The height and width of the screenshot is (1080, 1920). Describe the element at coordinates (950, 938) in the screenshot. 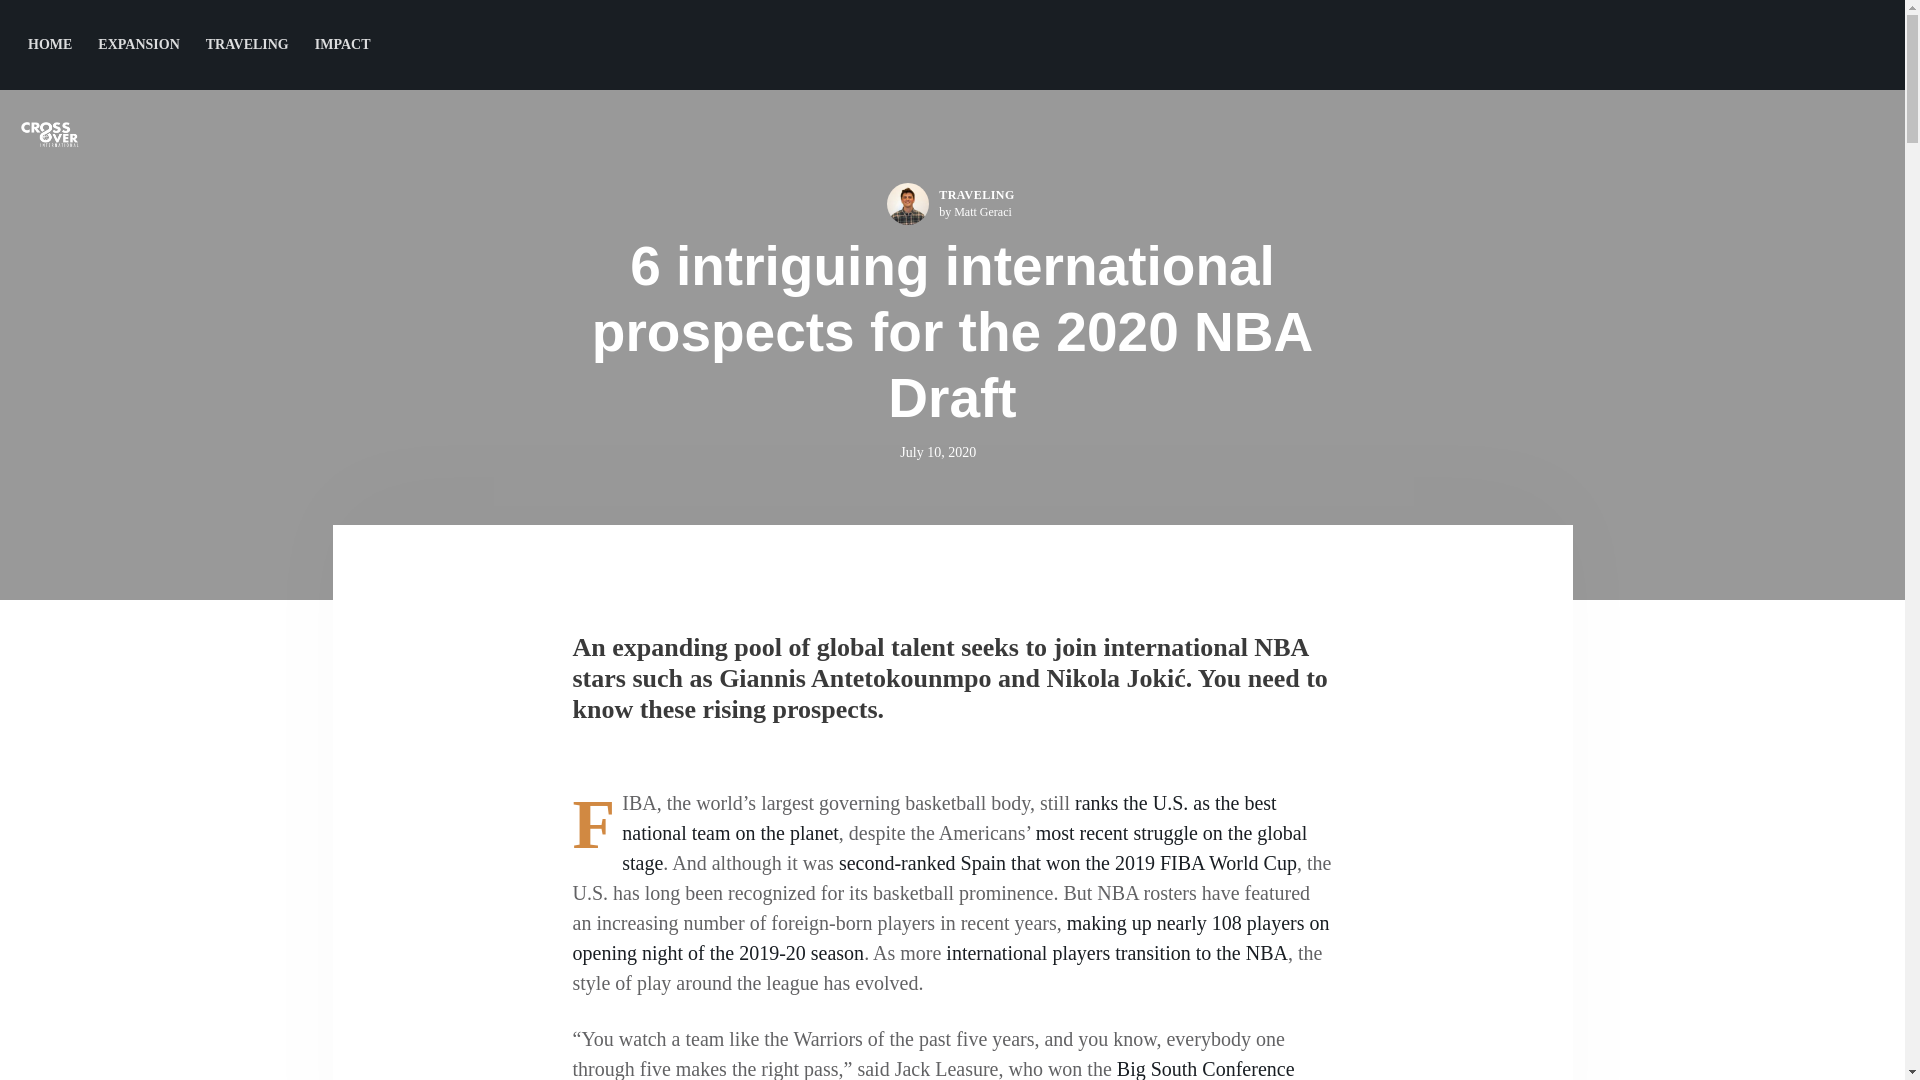

I see `s on opening night of the 2019-20 season` at that location.